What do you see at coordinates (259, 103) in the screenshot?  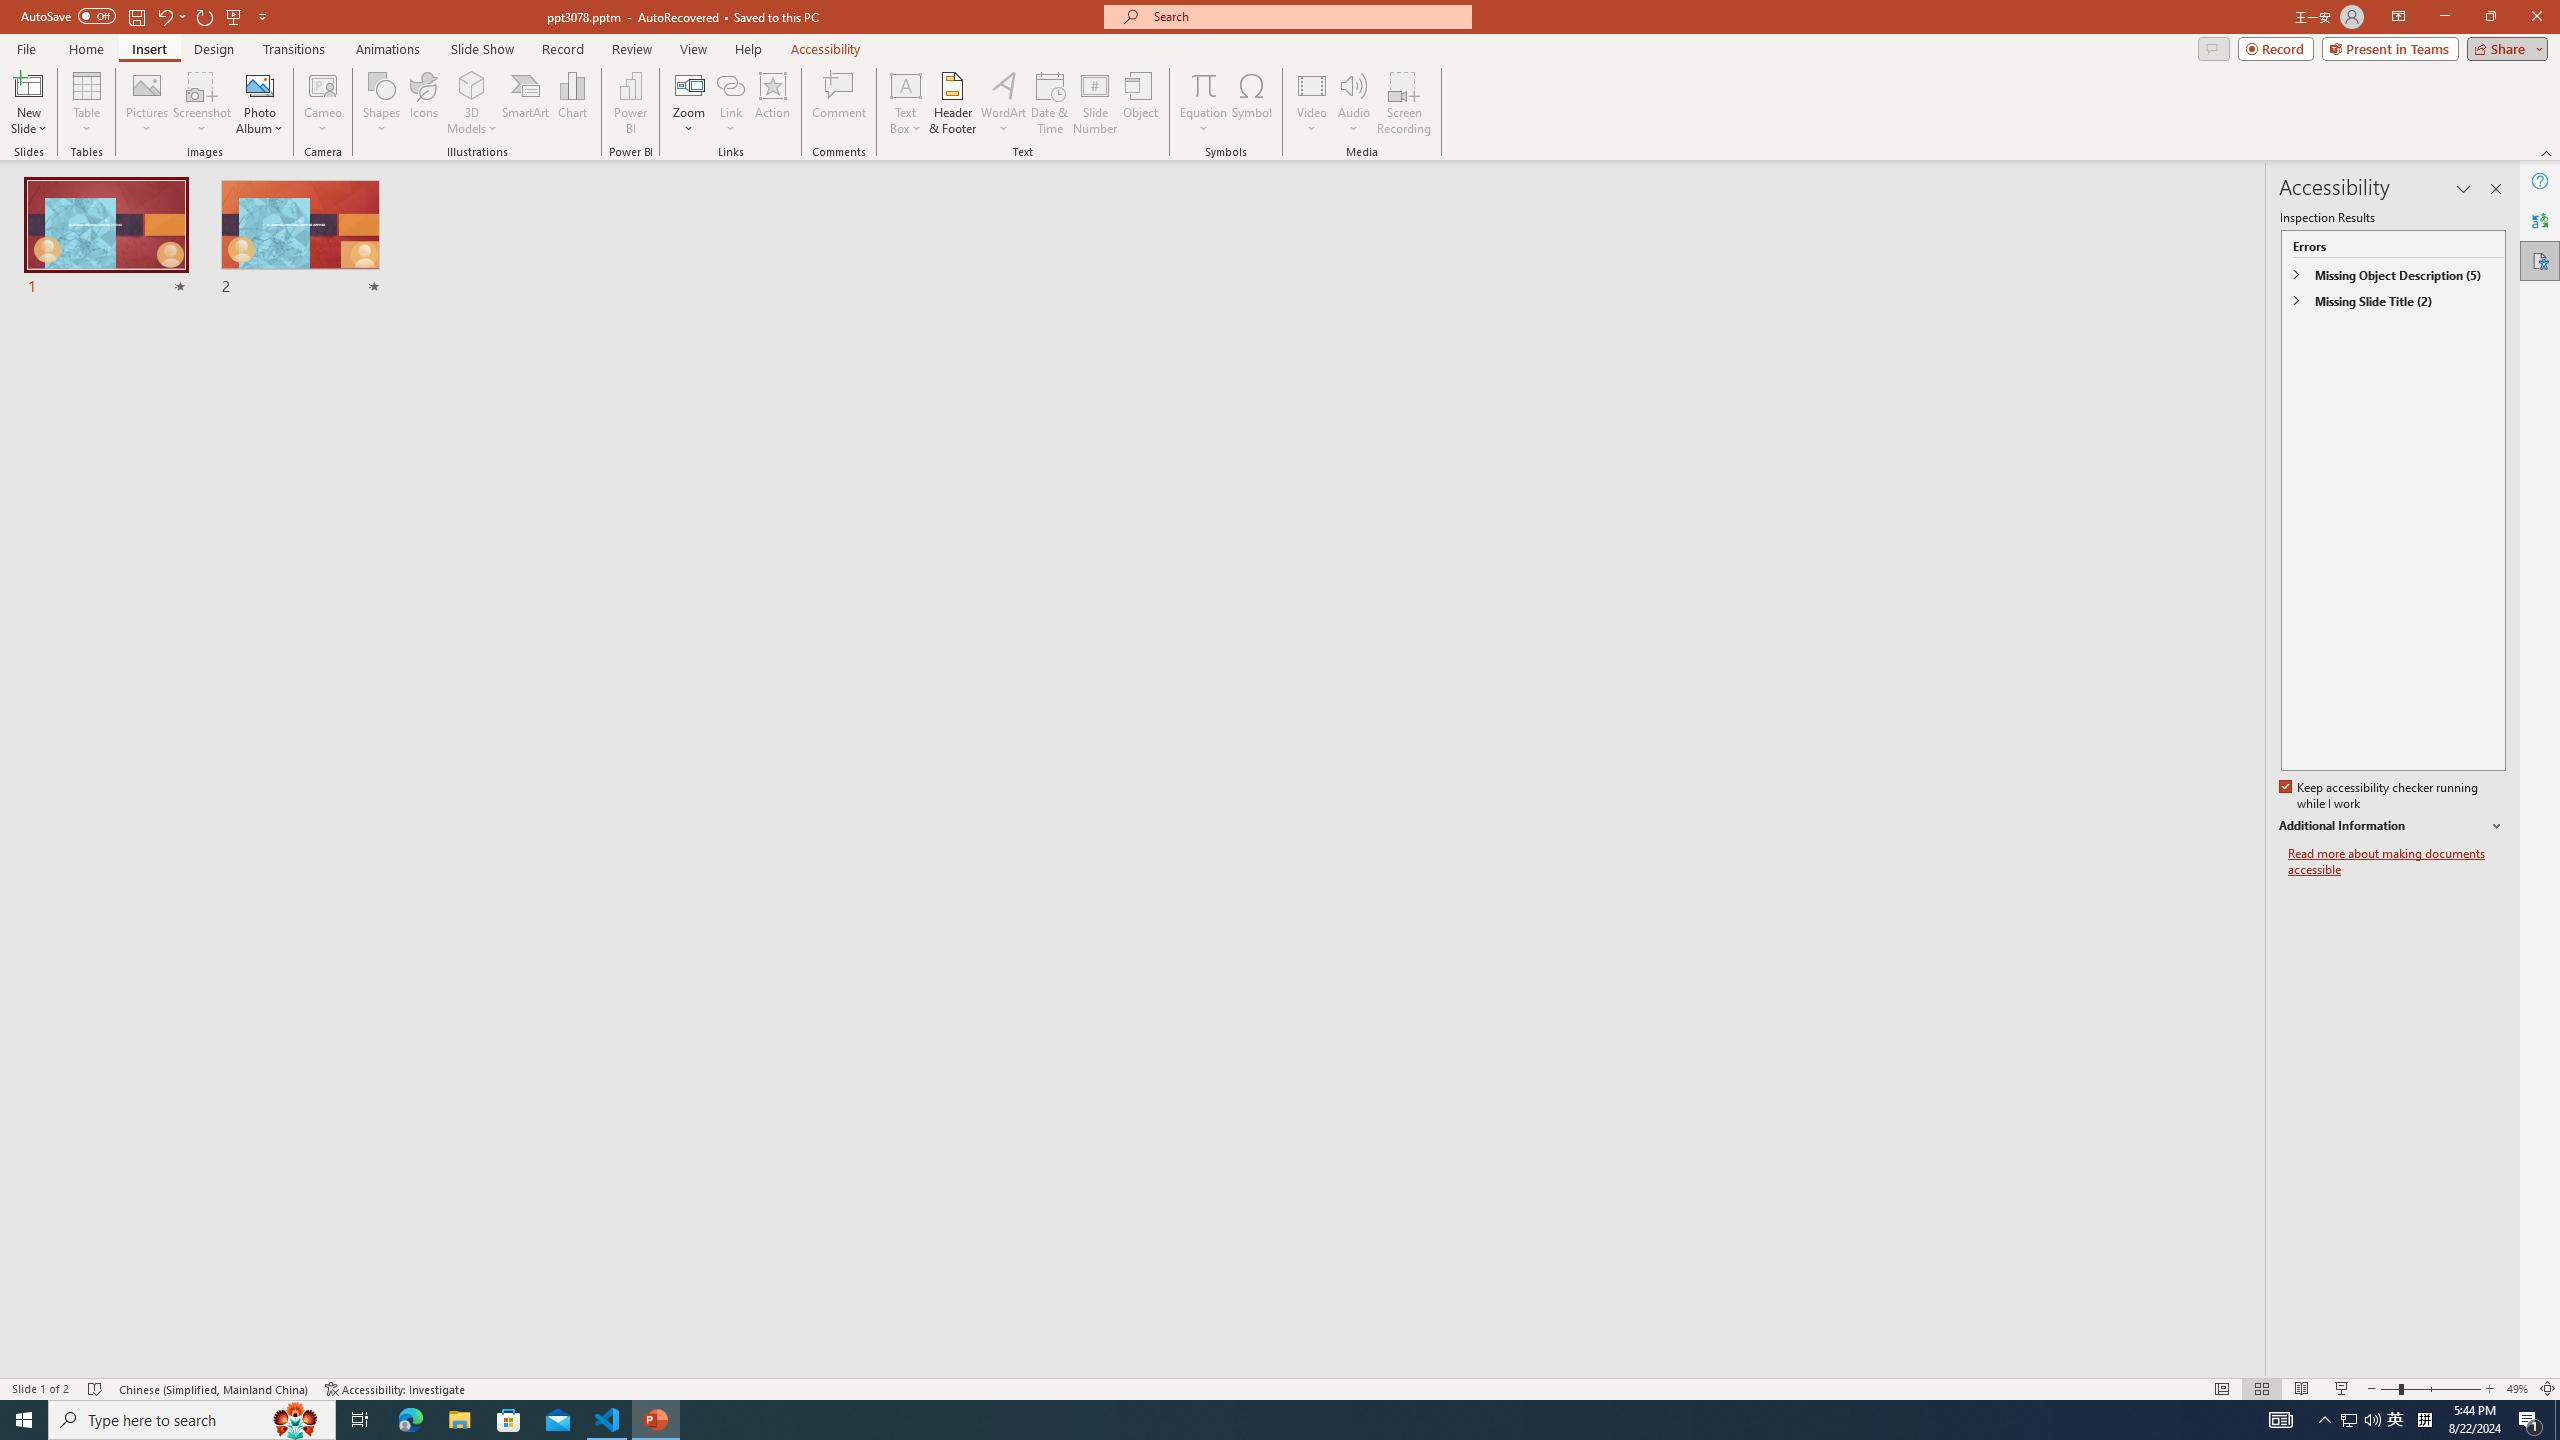 I see `Photo Album...` at bounding box center [259, 103].